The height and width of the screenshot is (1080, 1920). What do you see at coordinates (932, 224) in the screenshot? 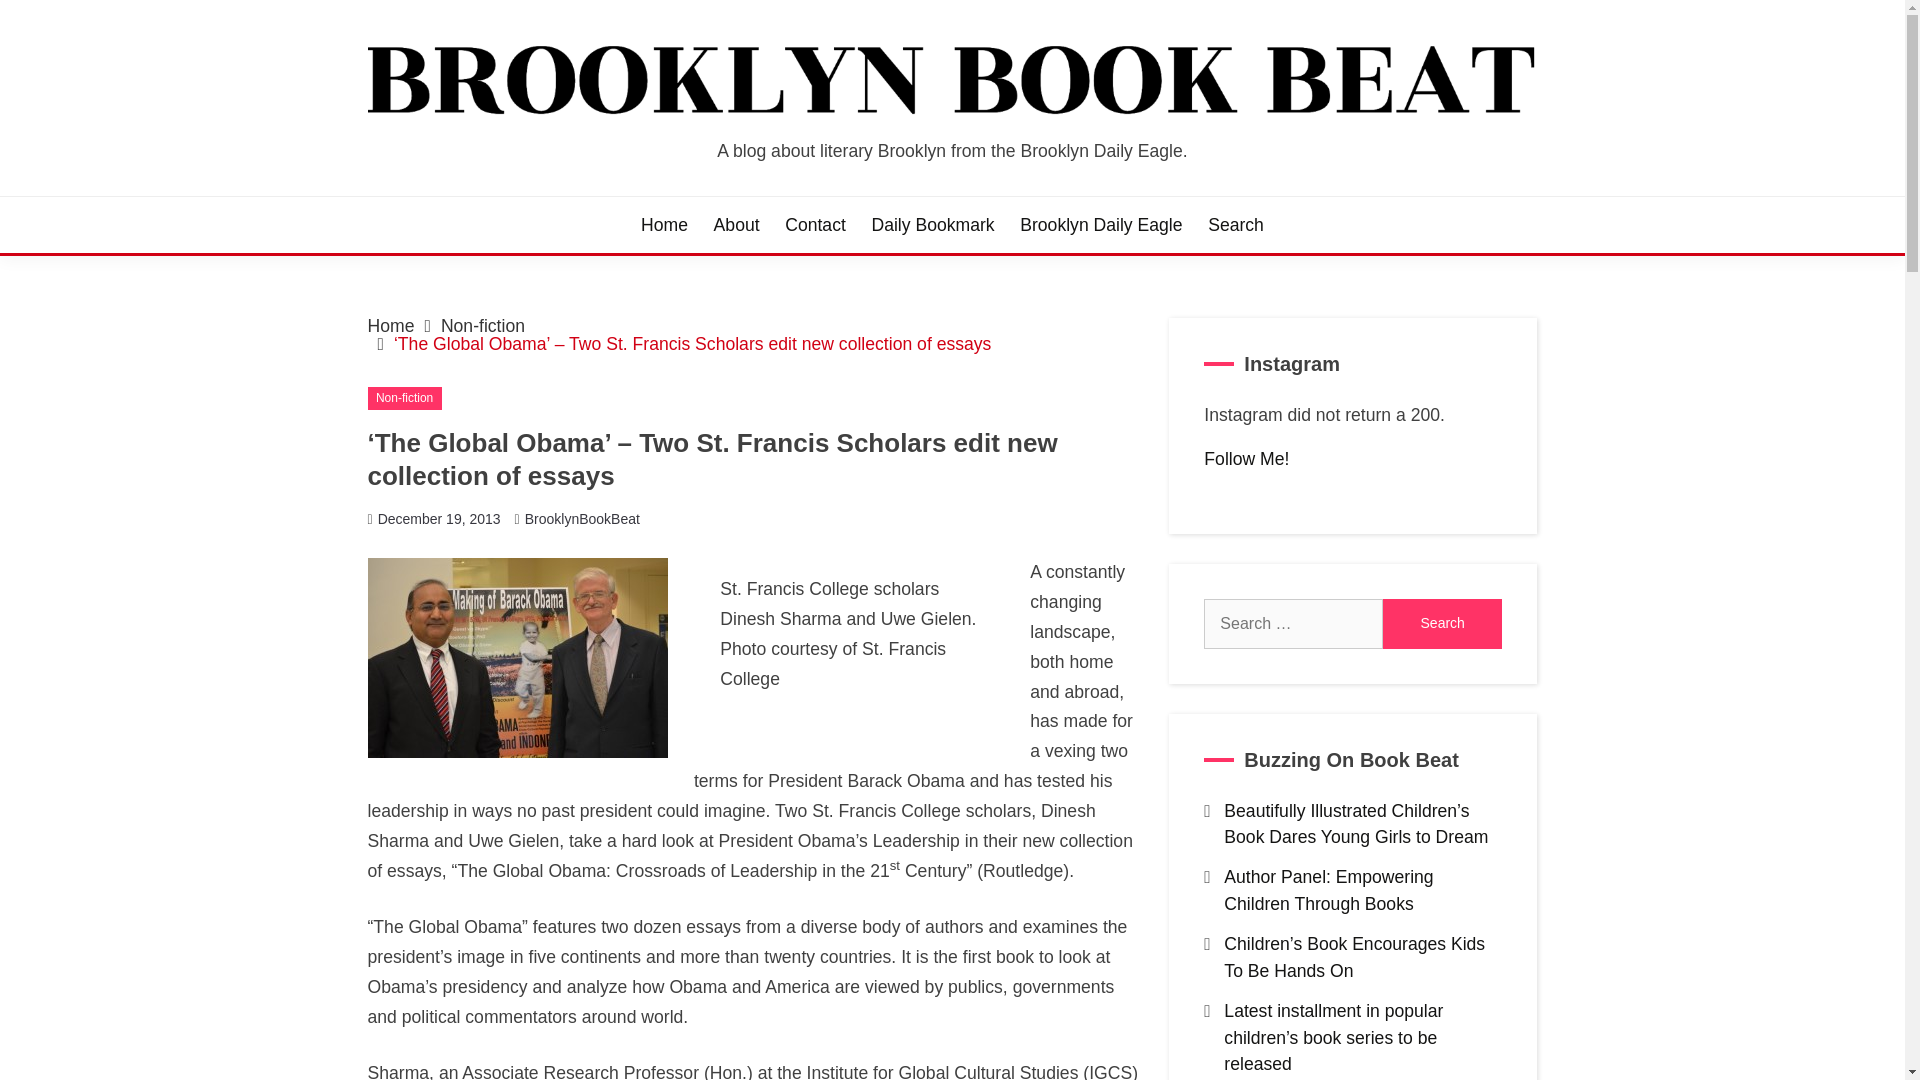
I see `Daily Bookmark` at bounding box center [932, 224].